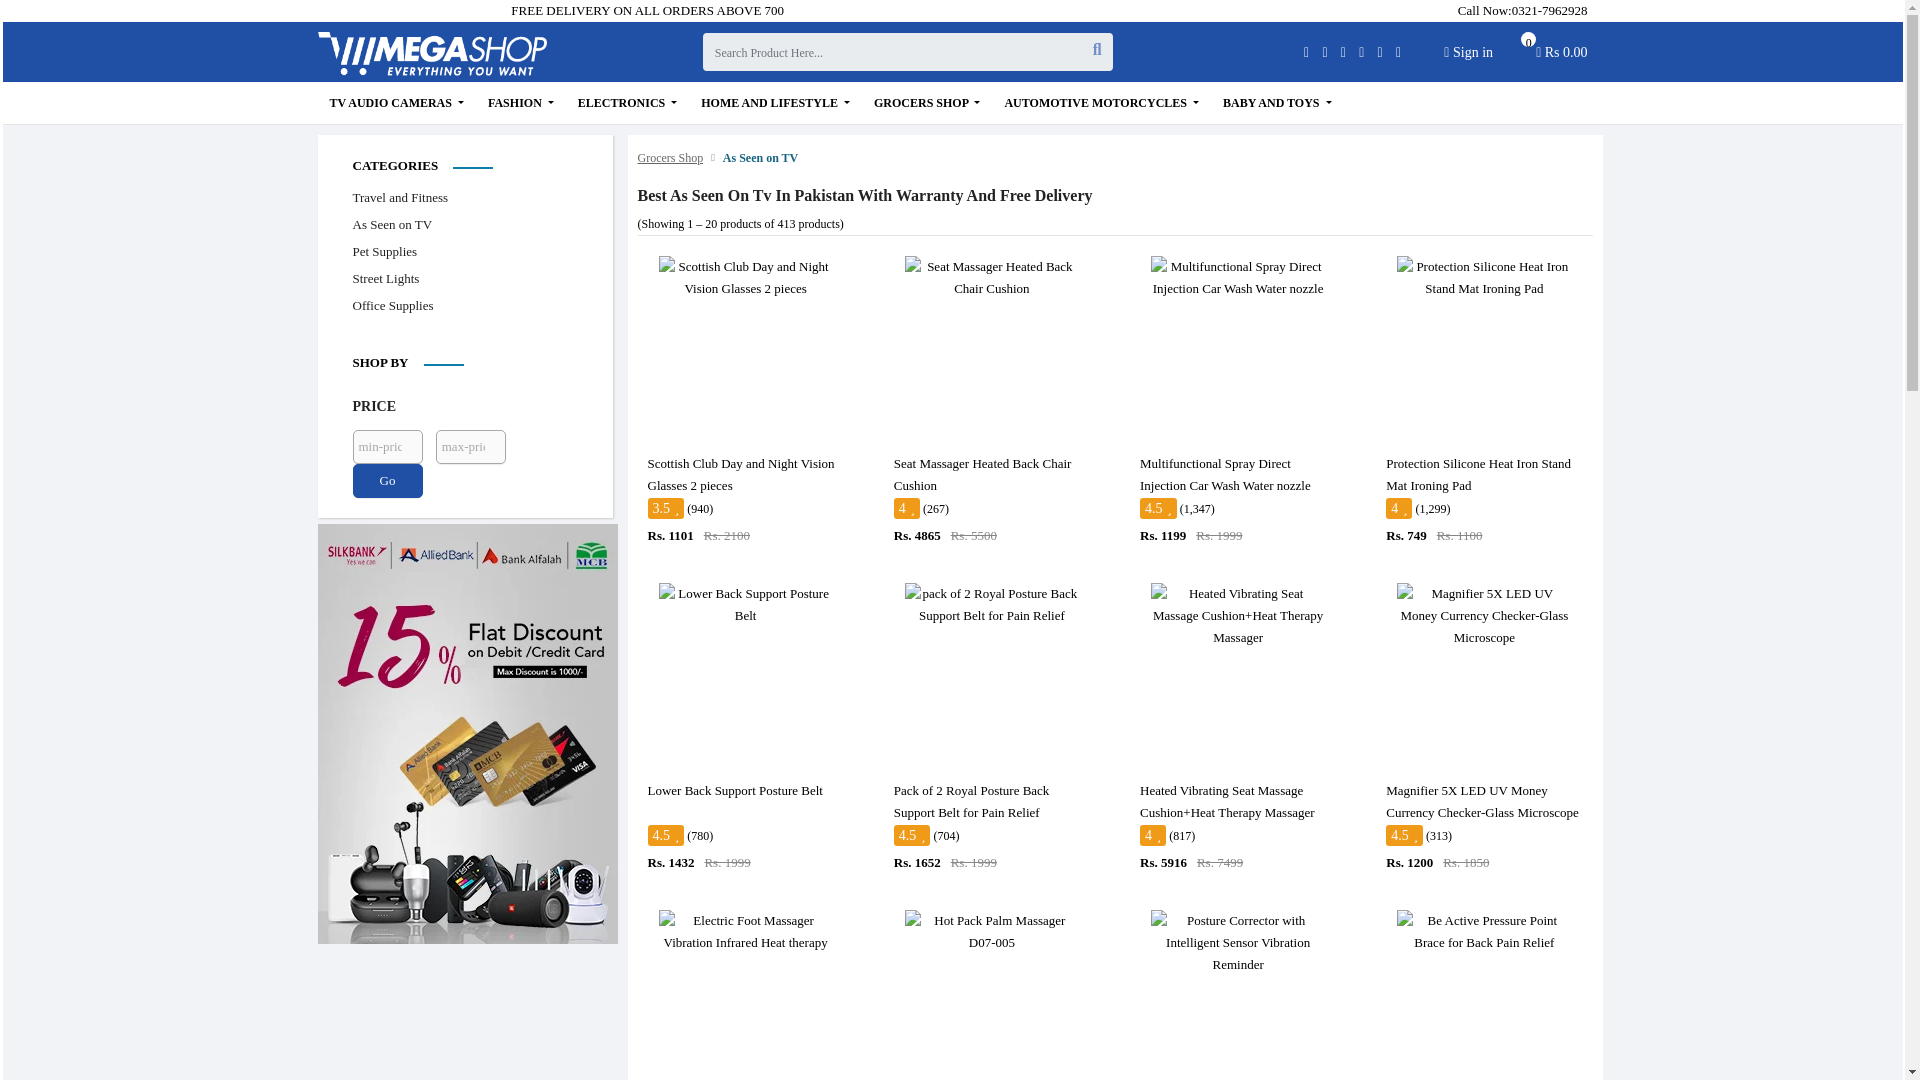 Image resolution: width=1920 pixels, height=1080 pixels. Describe the element at coordinates (1468, 52) in the screenshot. I see `Sign in` at that location.